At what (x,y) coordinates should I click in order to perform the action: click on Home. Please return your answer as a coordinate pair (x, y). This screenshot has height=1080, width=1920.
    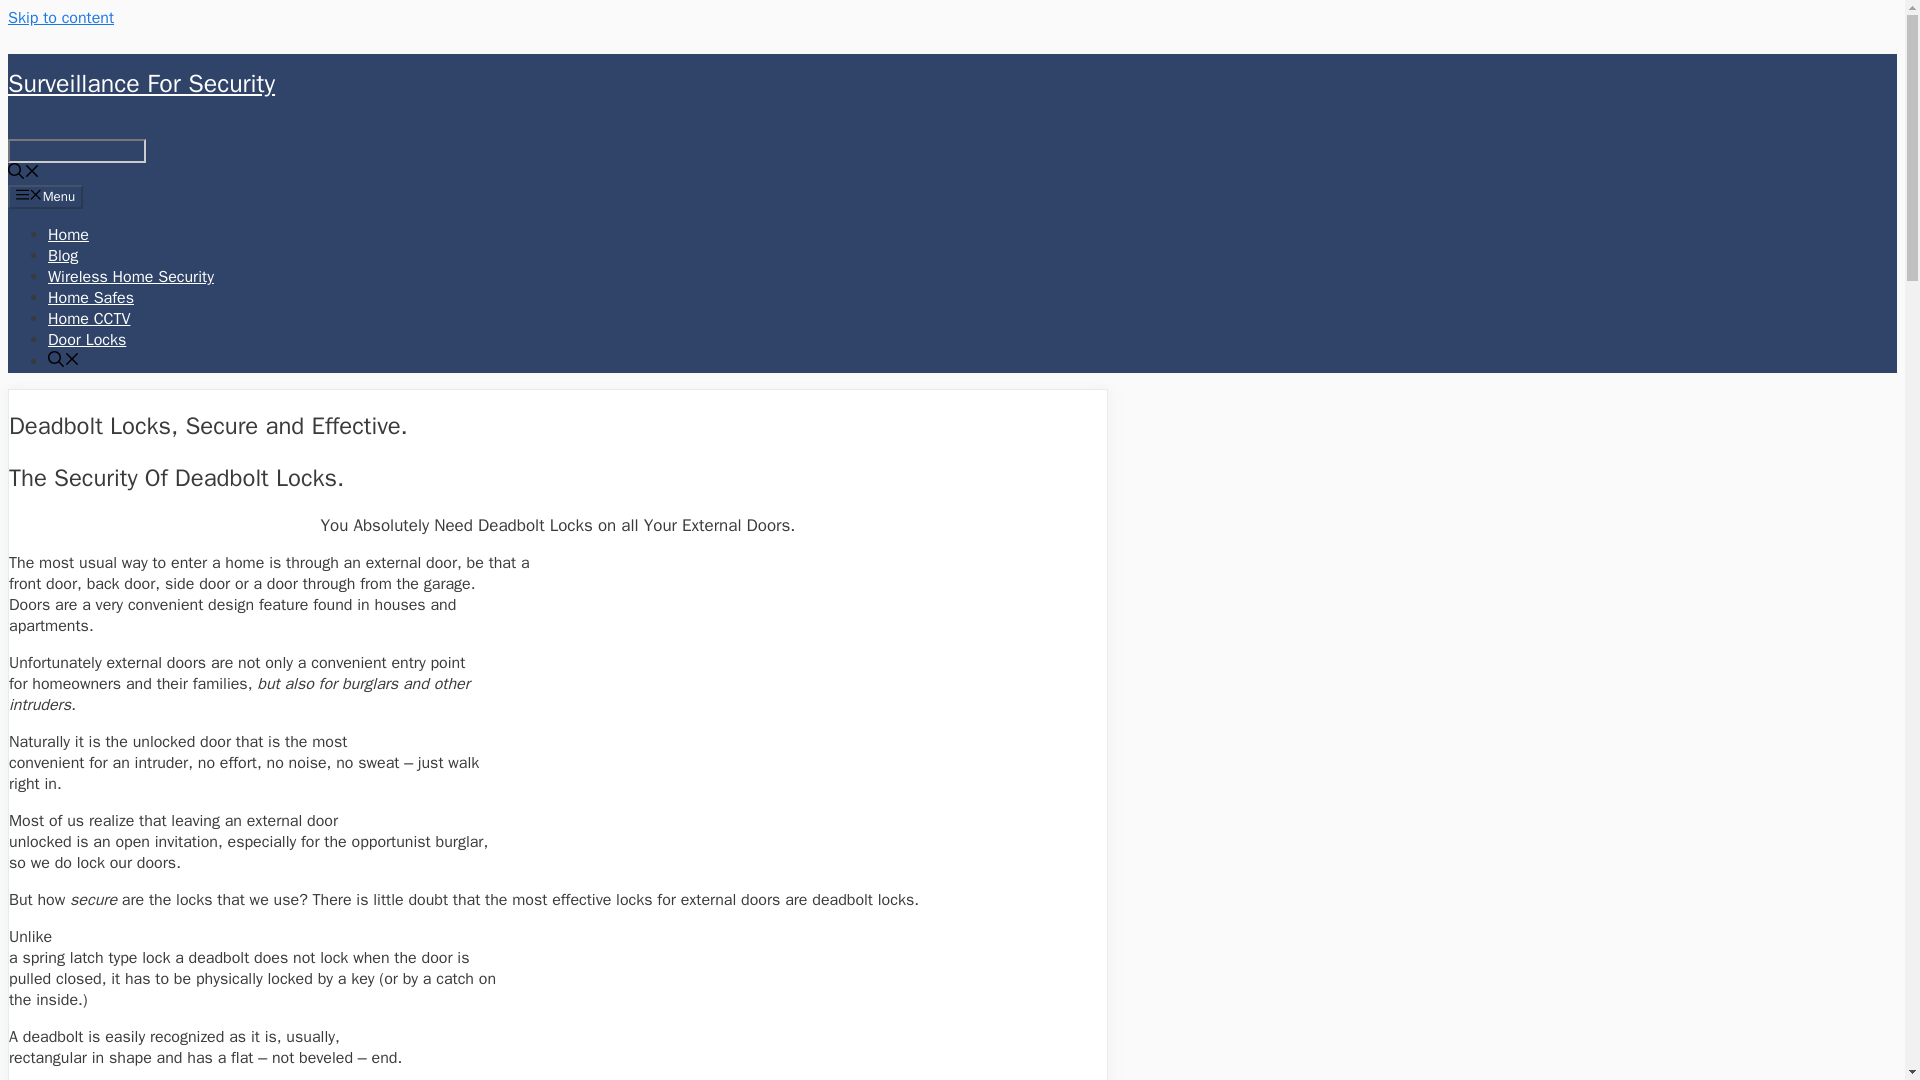
    Looking at the image, I should click on (68, 234).